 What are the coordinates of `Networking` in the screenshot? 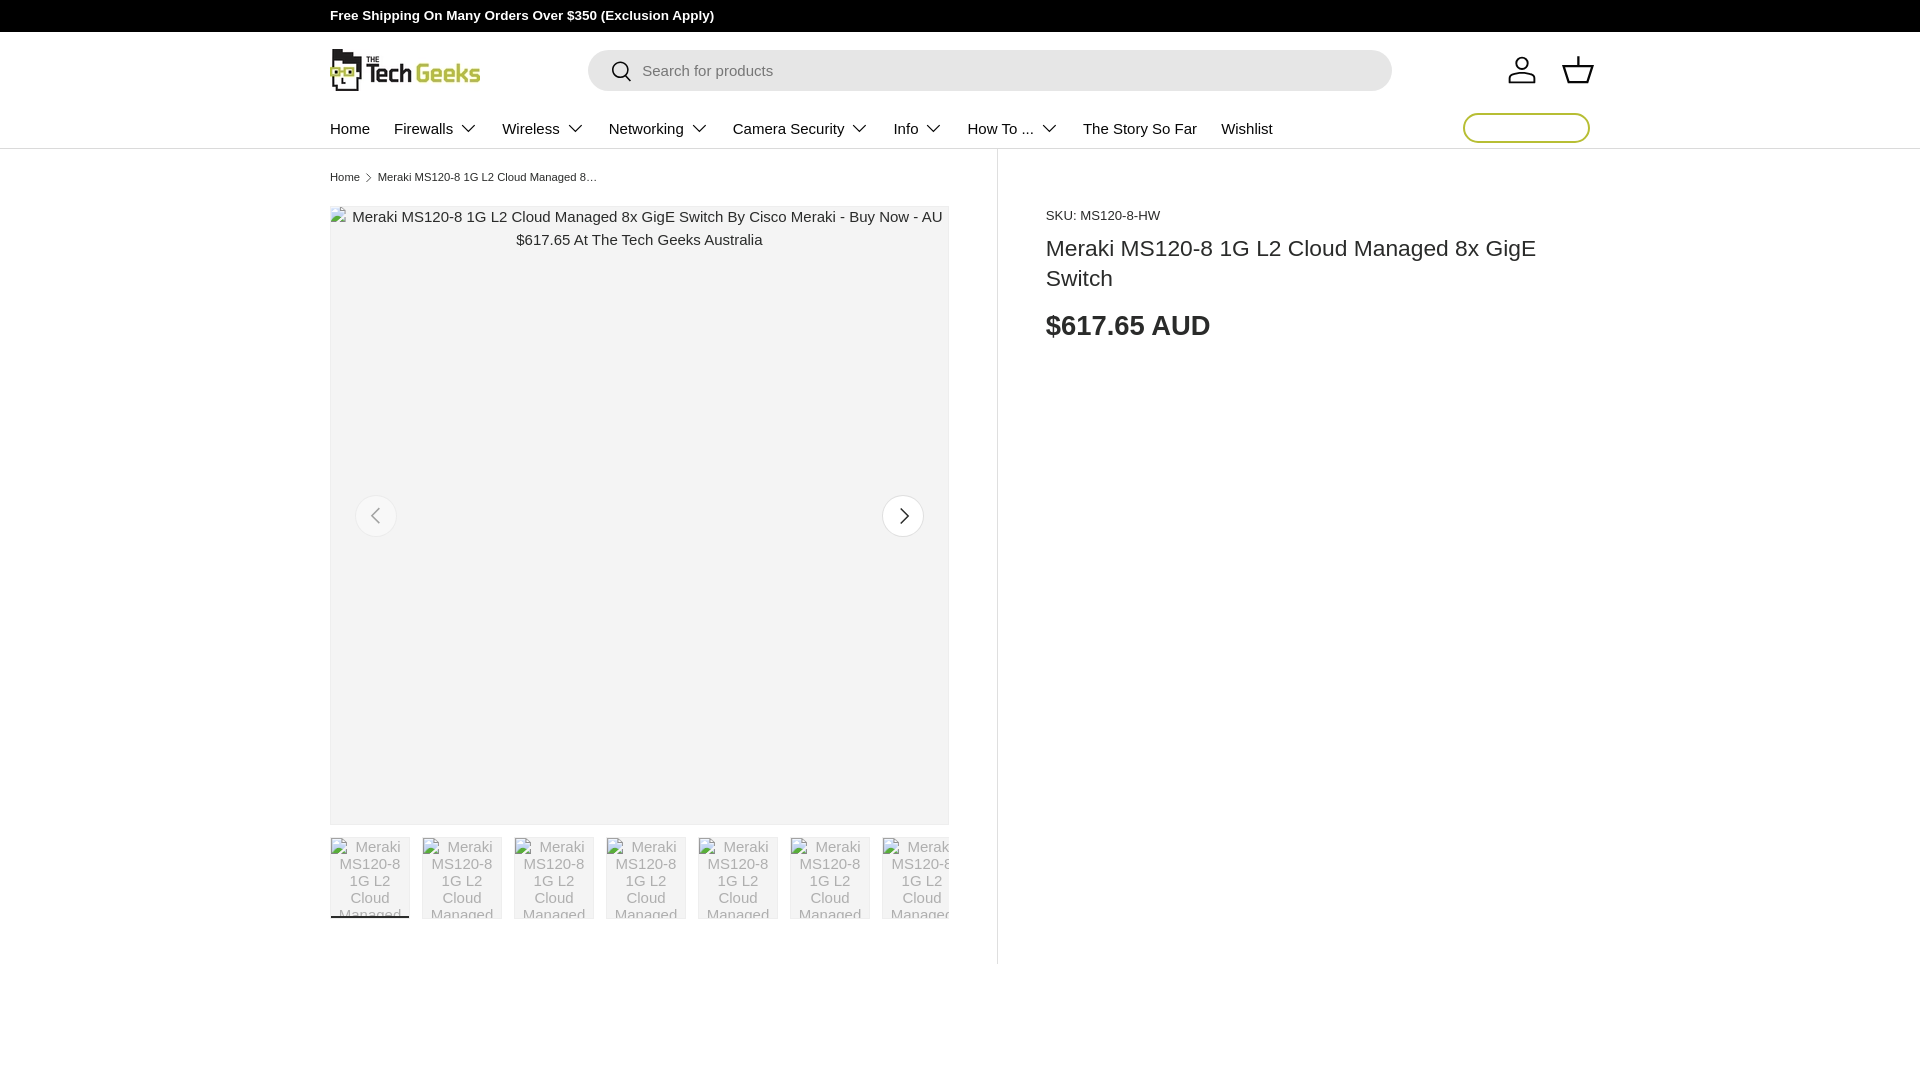 It's located at (658, 128).